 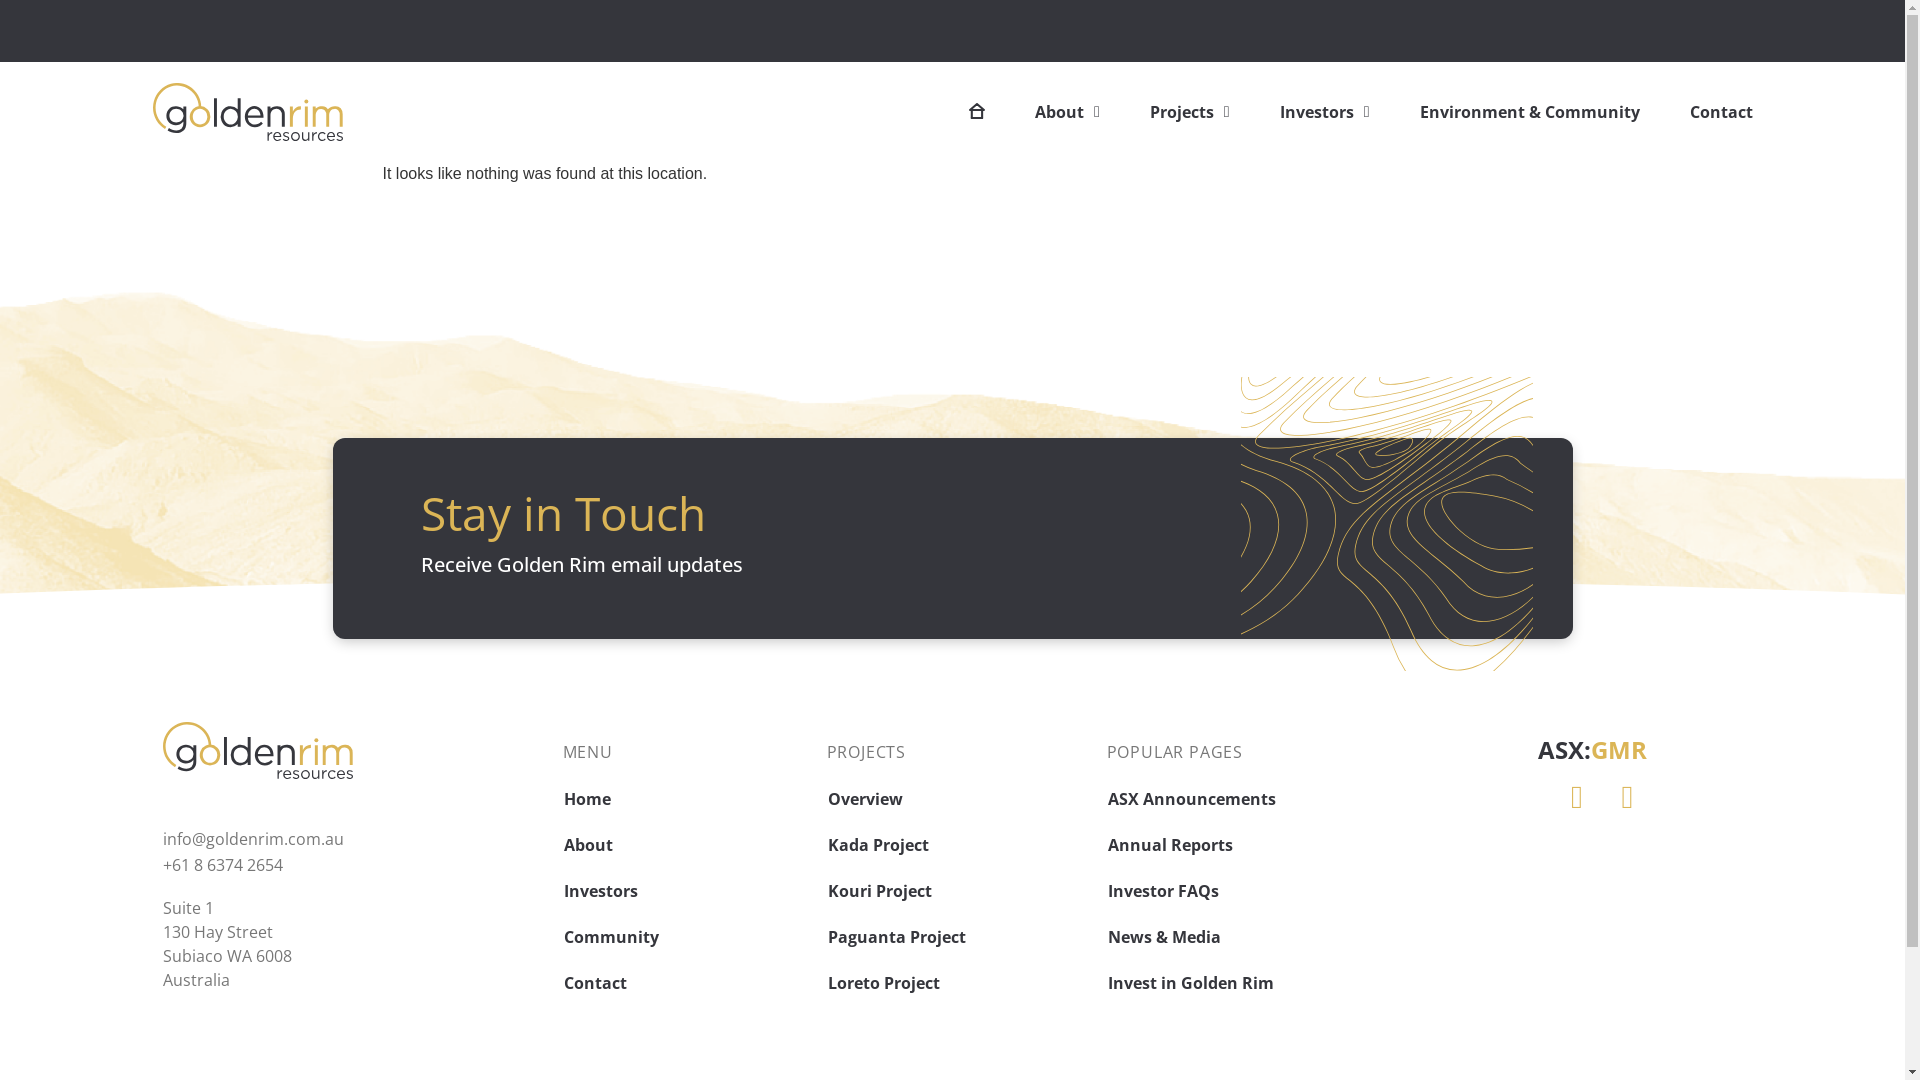 What do you see at coordinates (956, 937) in the screenshot?
I see `Paguanta Project` at bounding box center [956, 937].